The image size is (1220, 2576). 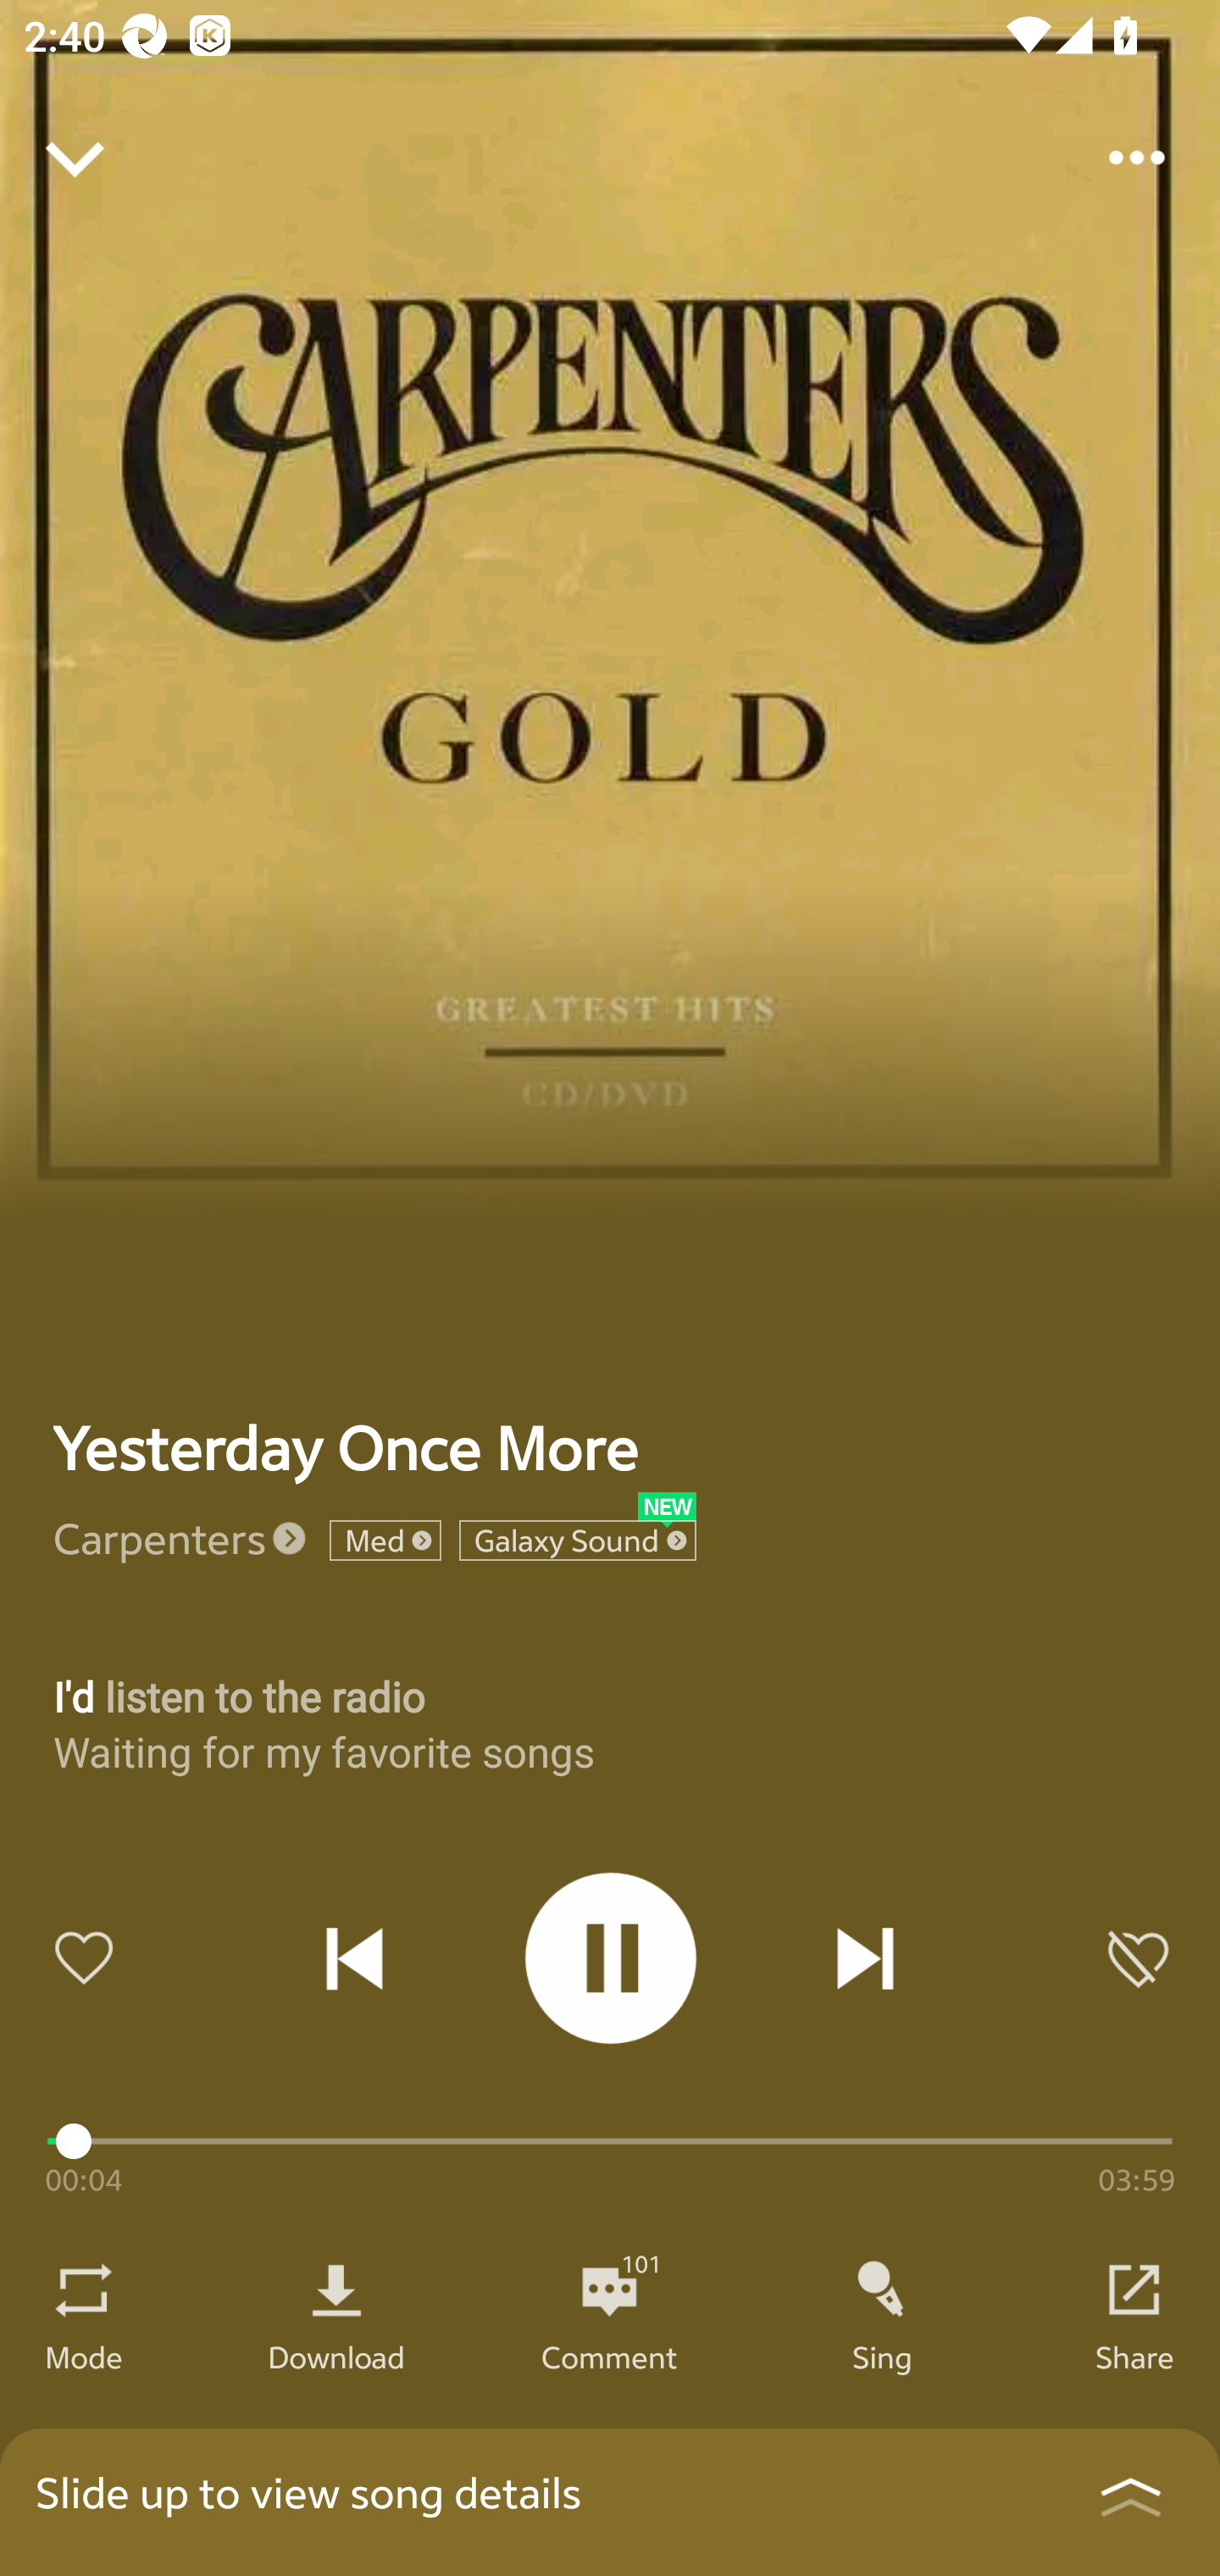 I want to click on Share, so click(x=1135, y=2357).